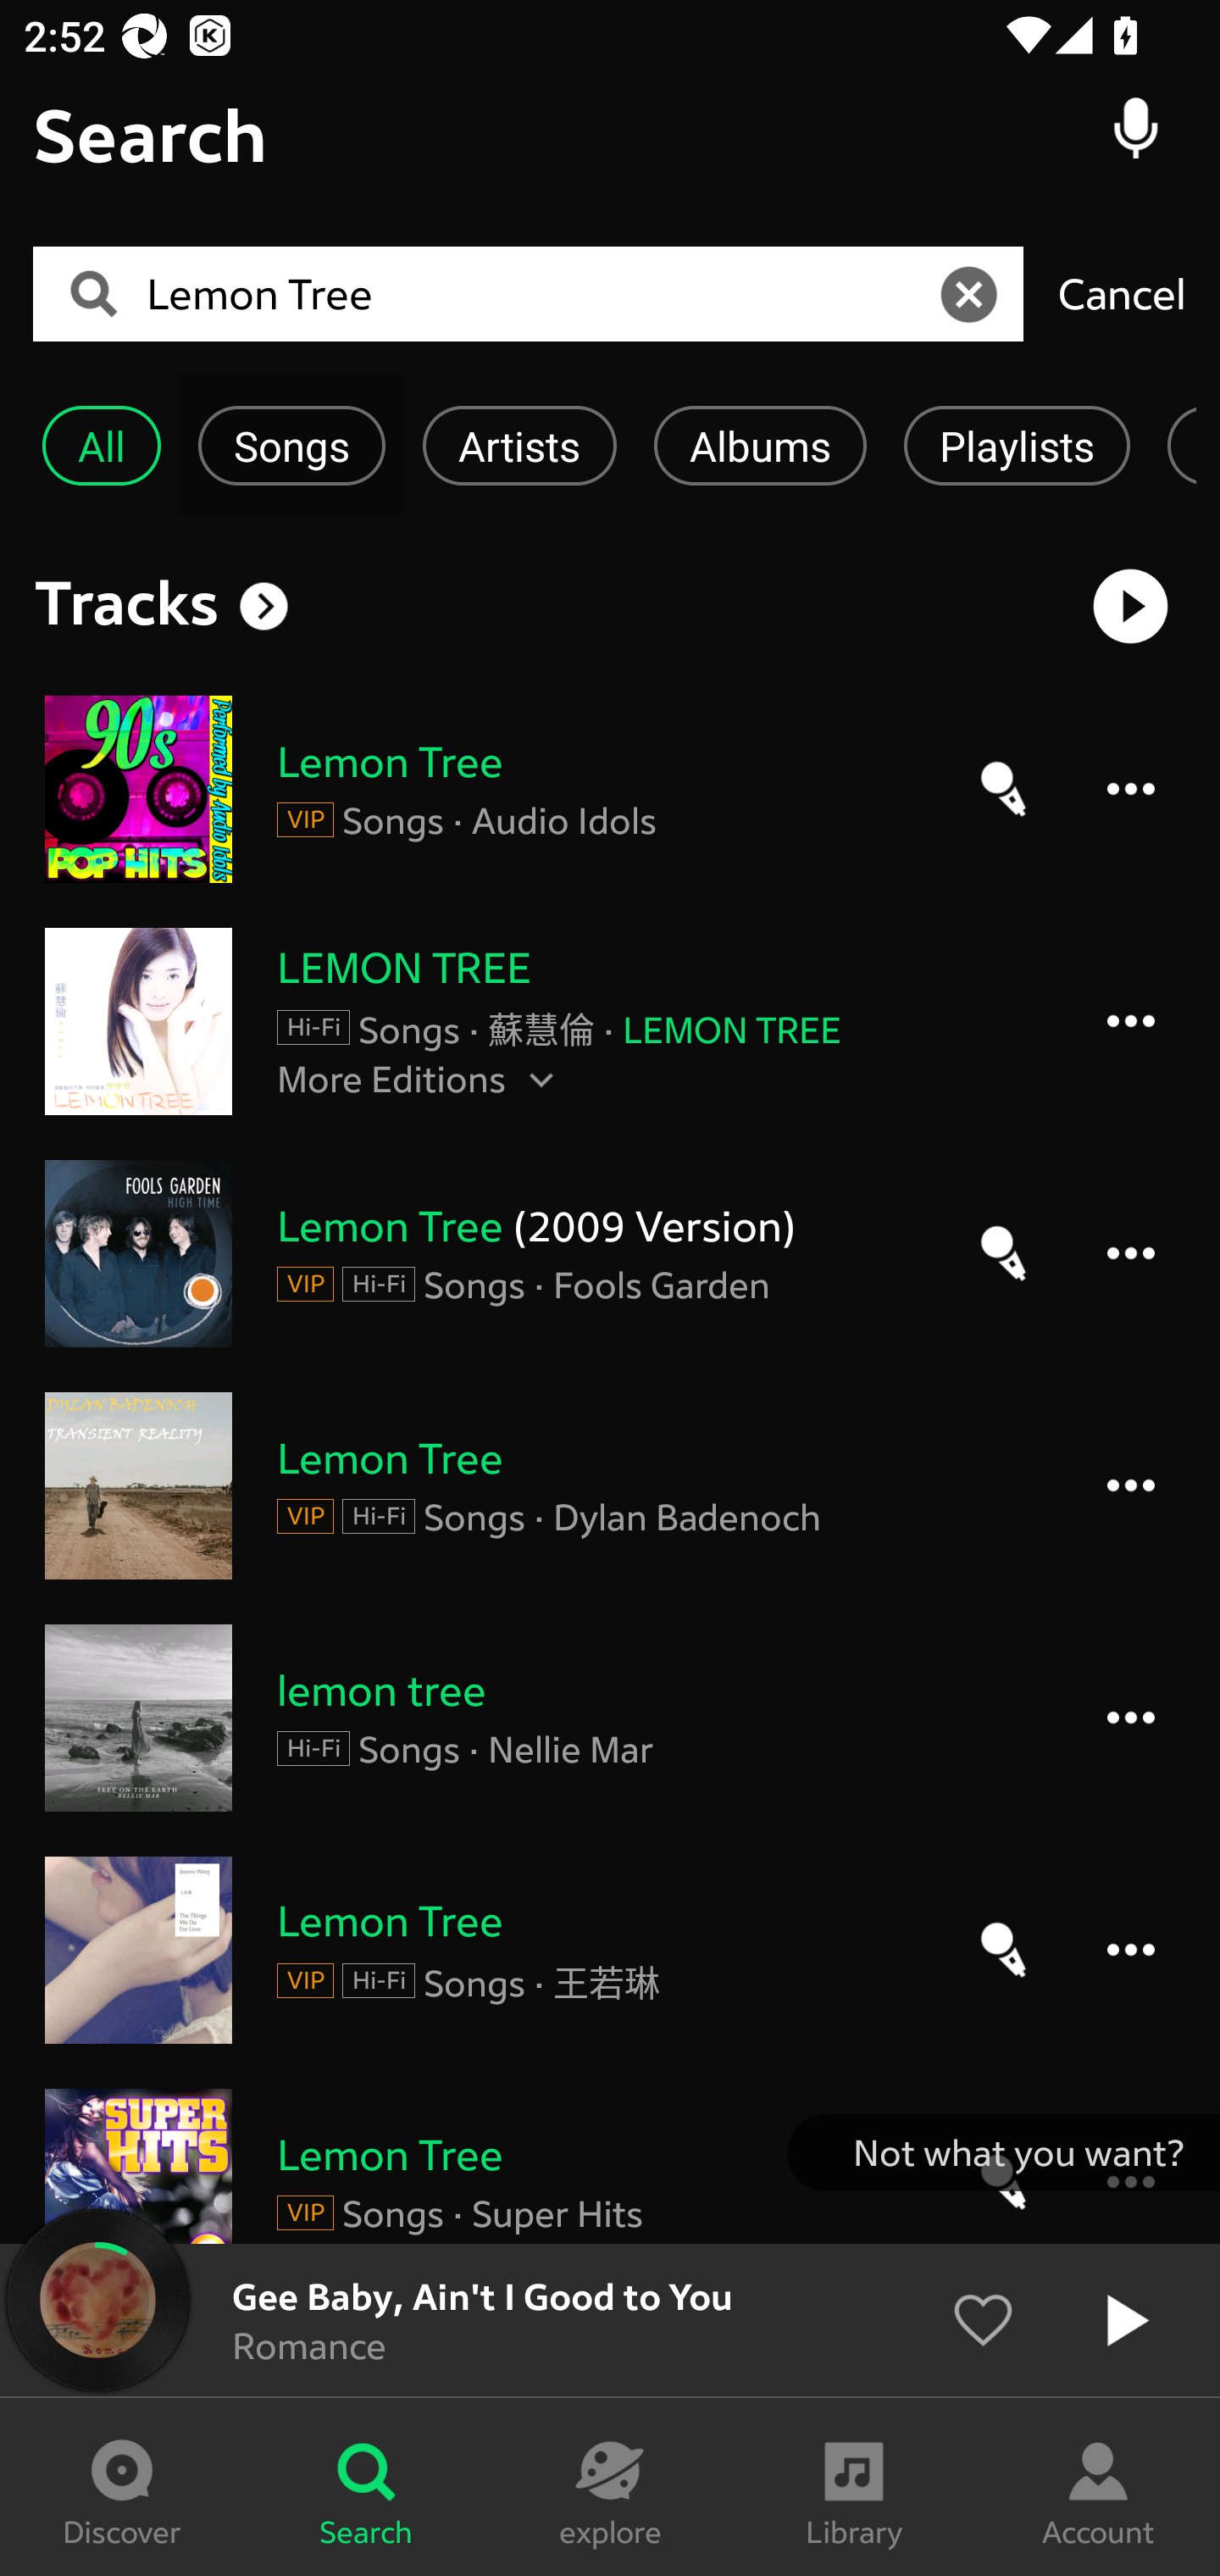 The width and height of the screenshot is (1220, 2576). Describe the element at coordinates (127, 601) in the screenshot. I see `Tracks` at that location.